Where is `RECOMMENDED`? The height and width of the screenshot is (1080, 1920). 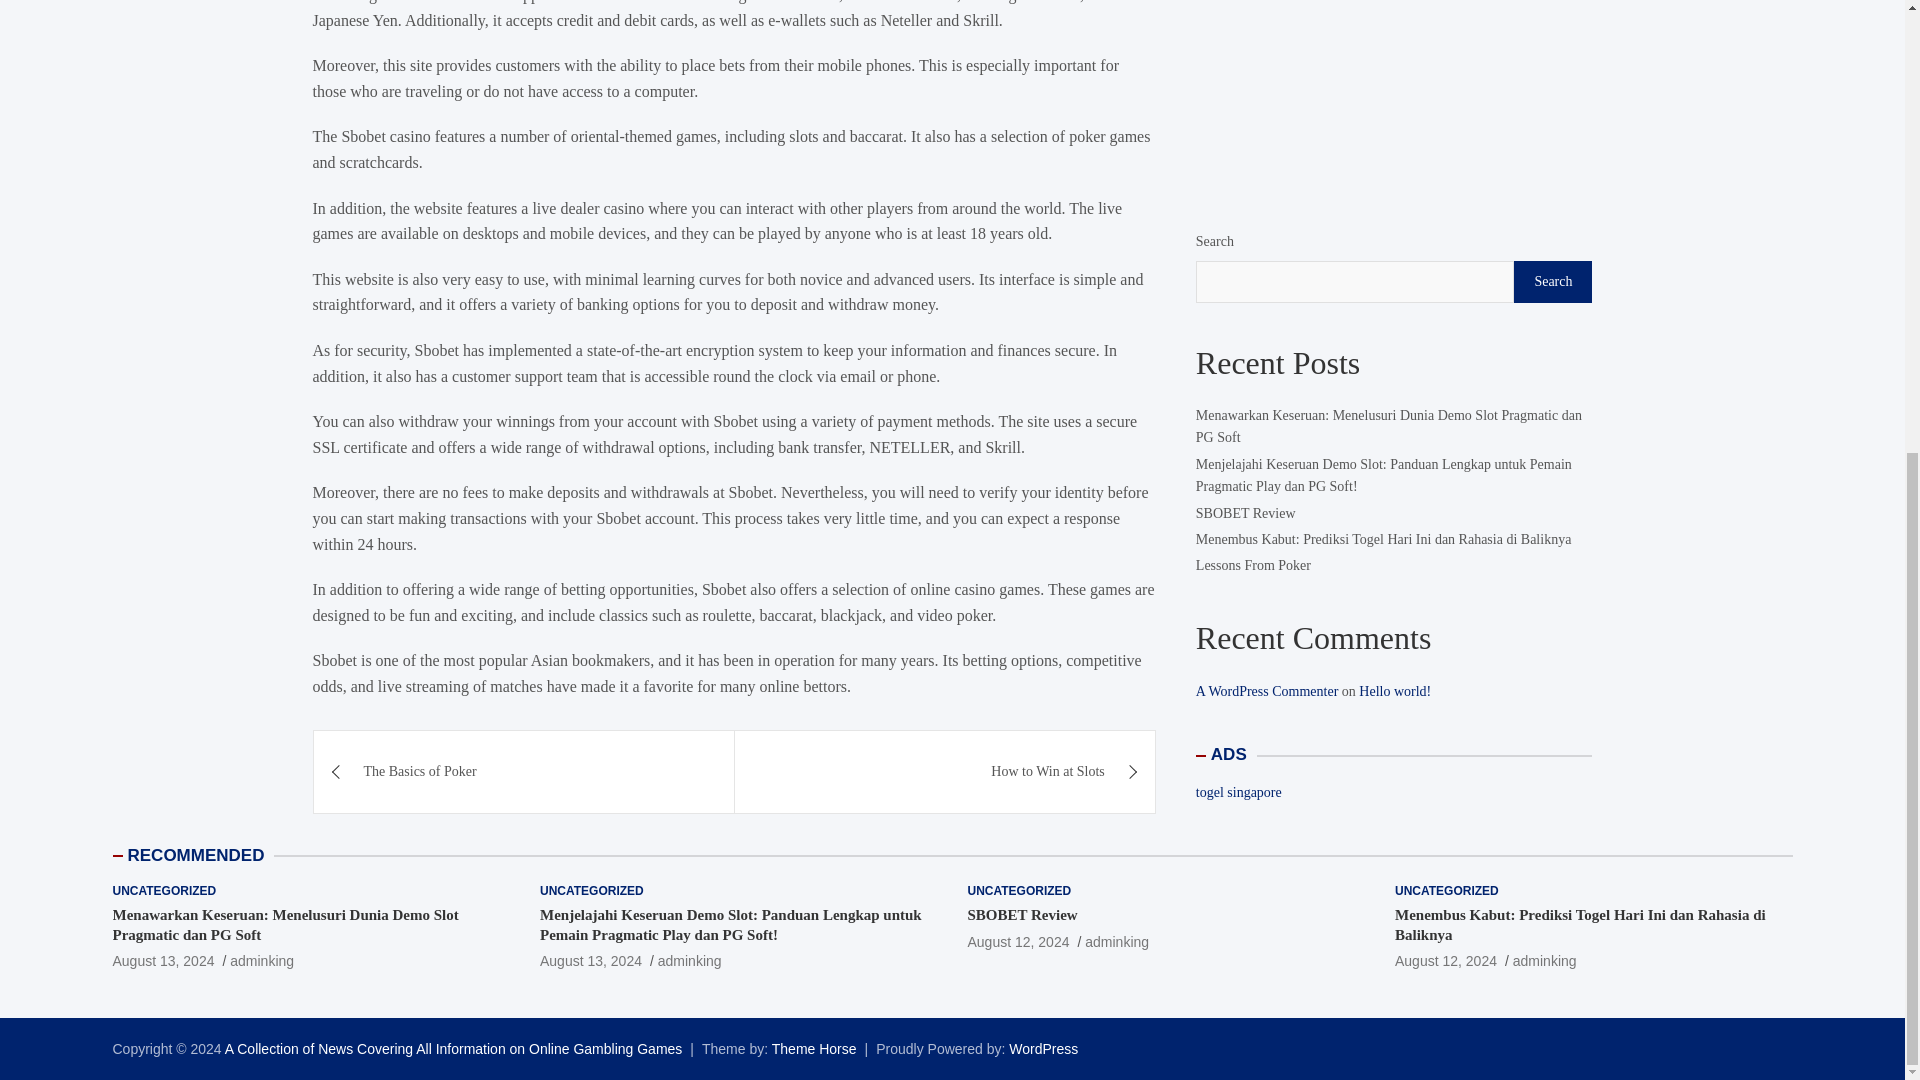
RECOMMENDED is located at coordinates (196, 855).